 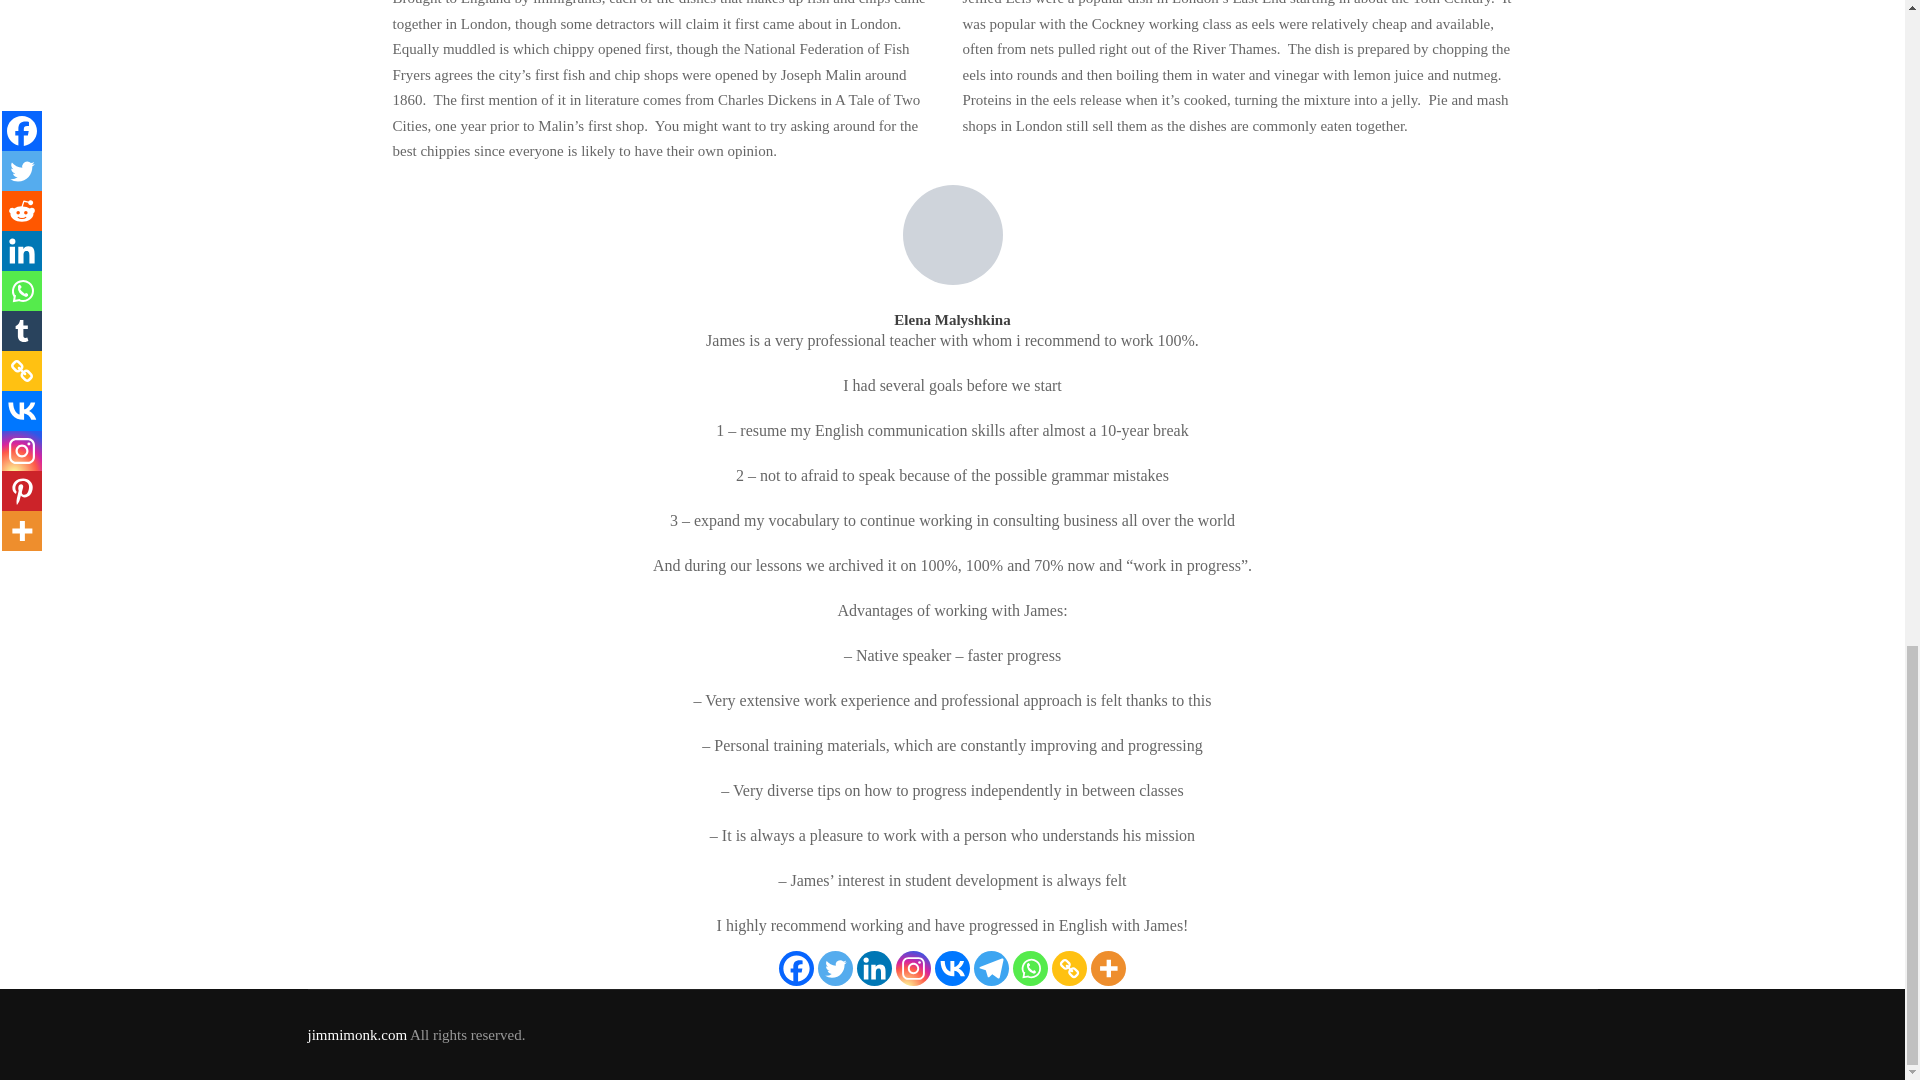 What do you see at coordinates (914, 967) in the screenshot?
I see `Instagram` at bounding box center [914, 967].